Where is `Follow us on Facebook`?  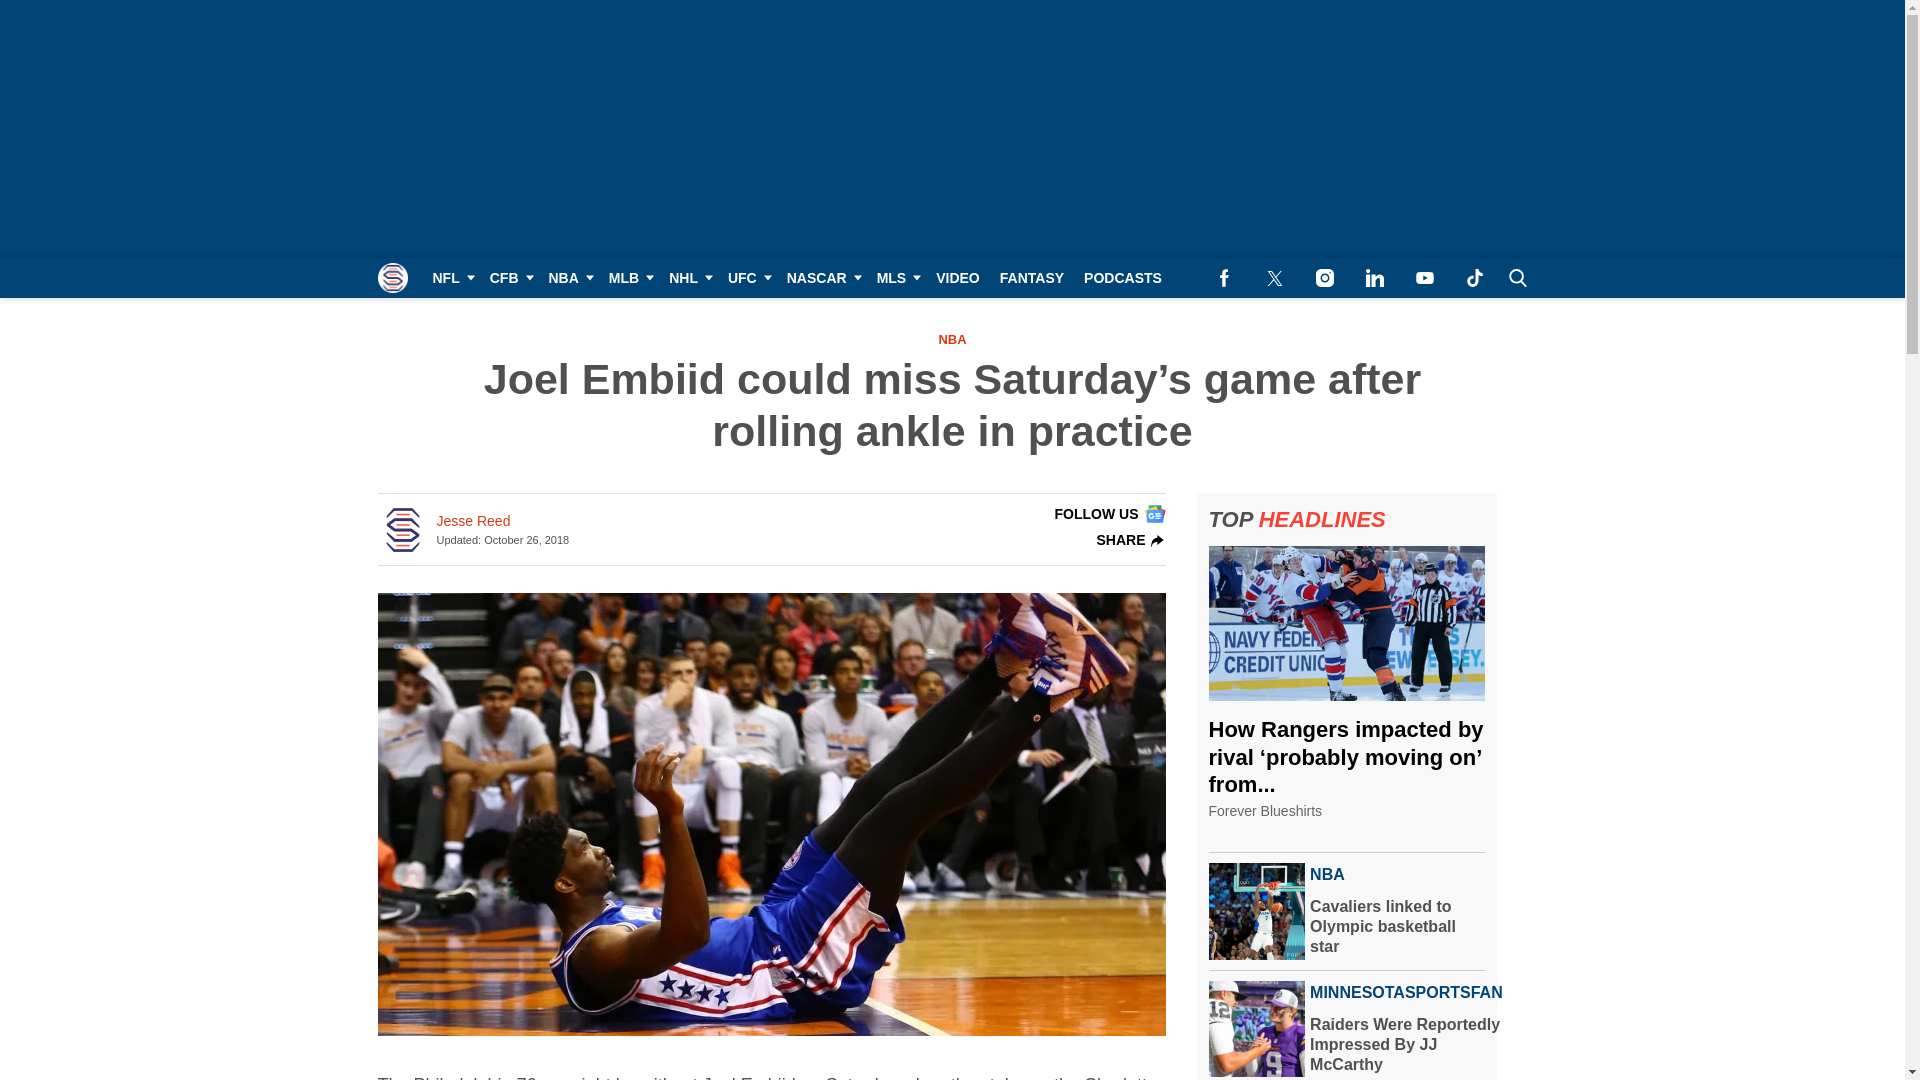
Follow us on Facebook is located at coordinates (1224, 278).